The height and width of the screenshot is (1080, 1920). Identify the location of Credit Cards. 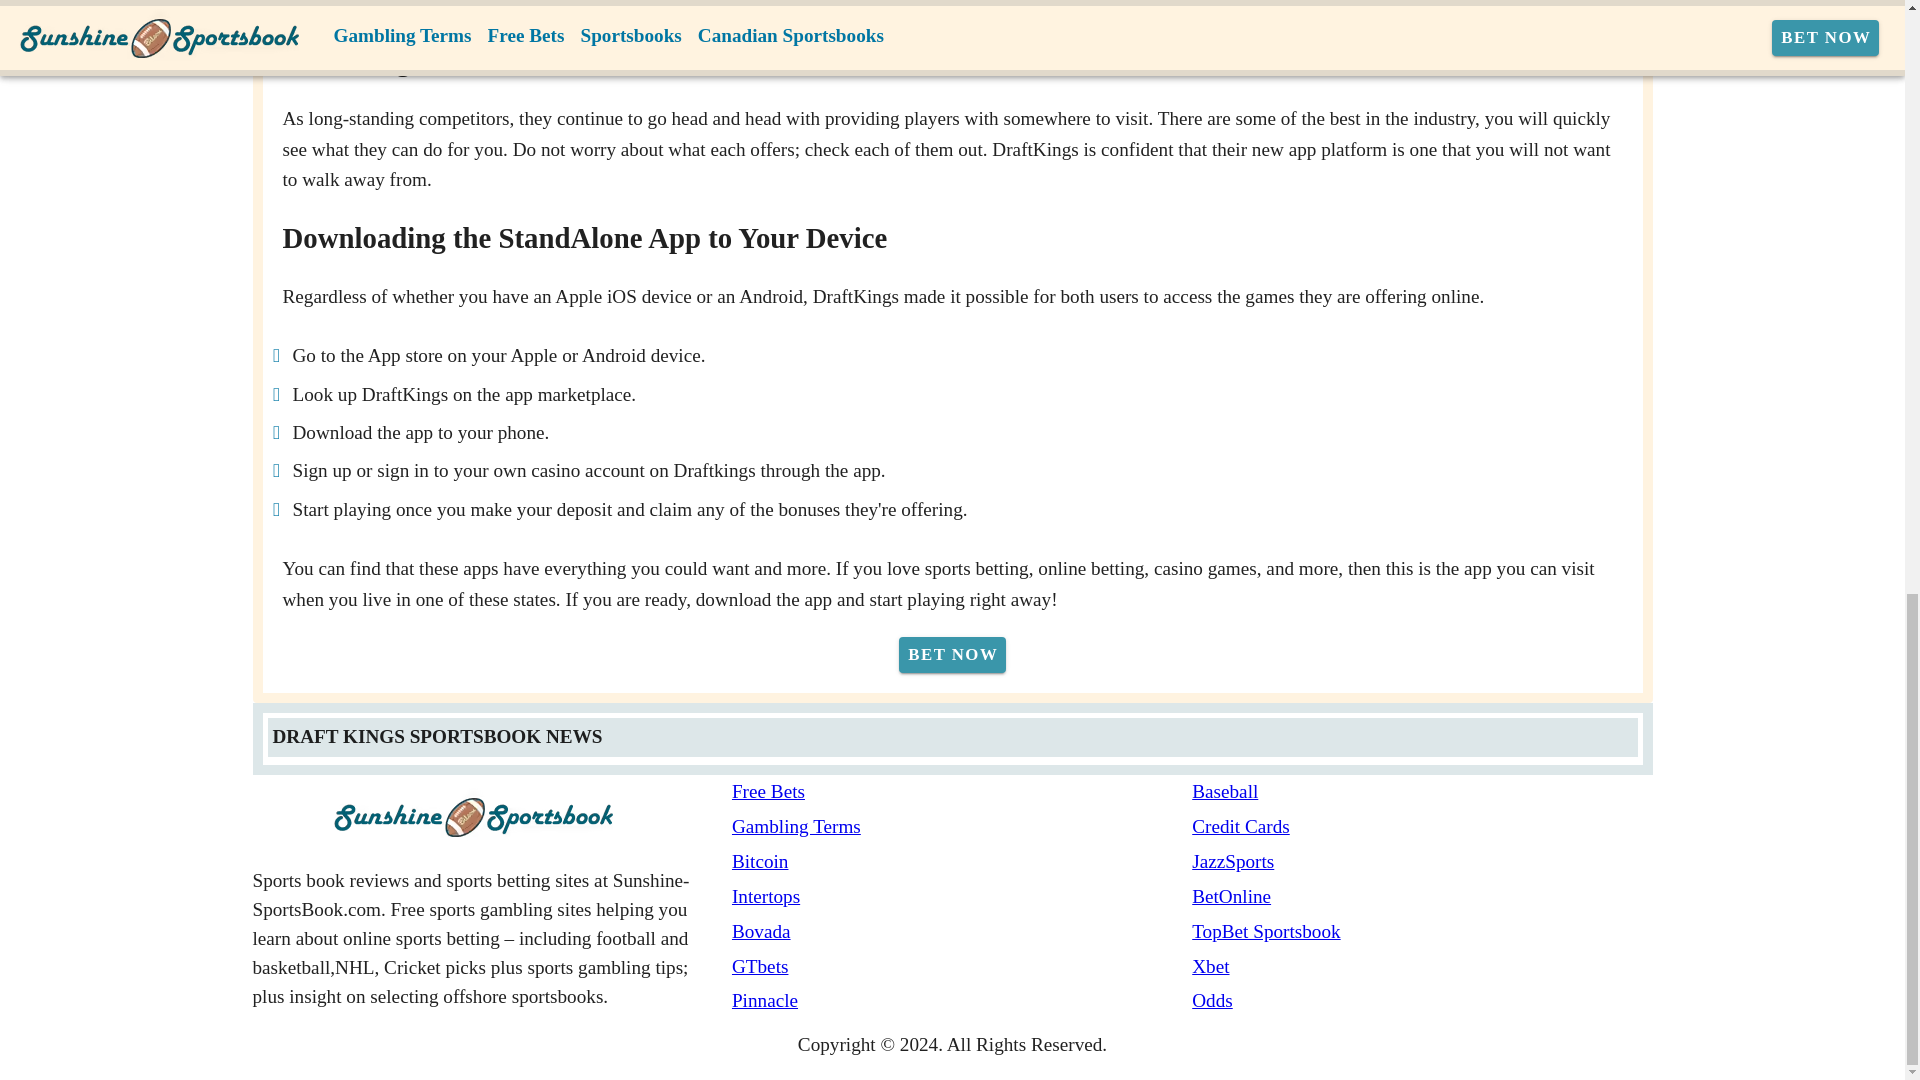
(1422, 828).